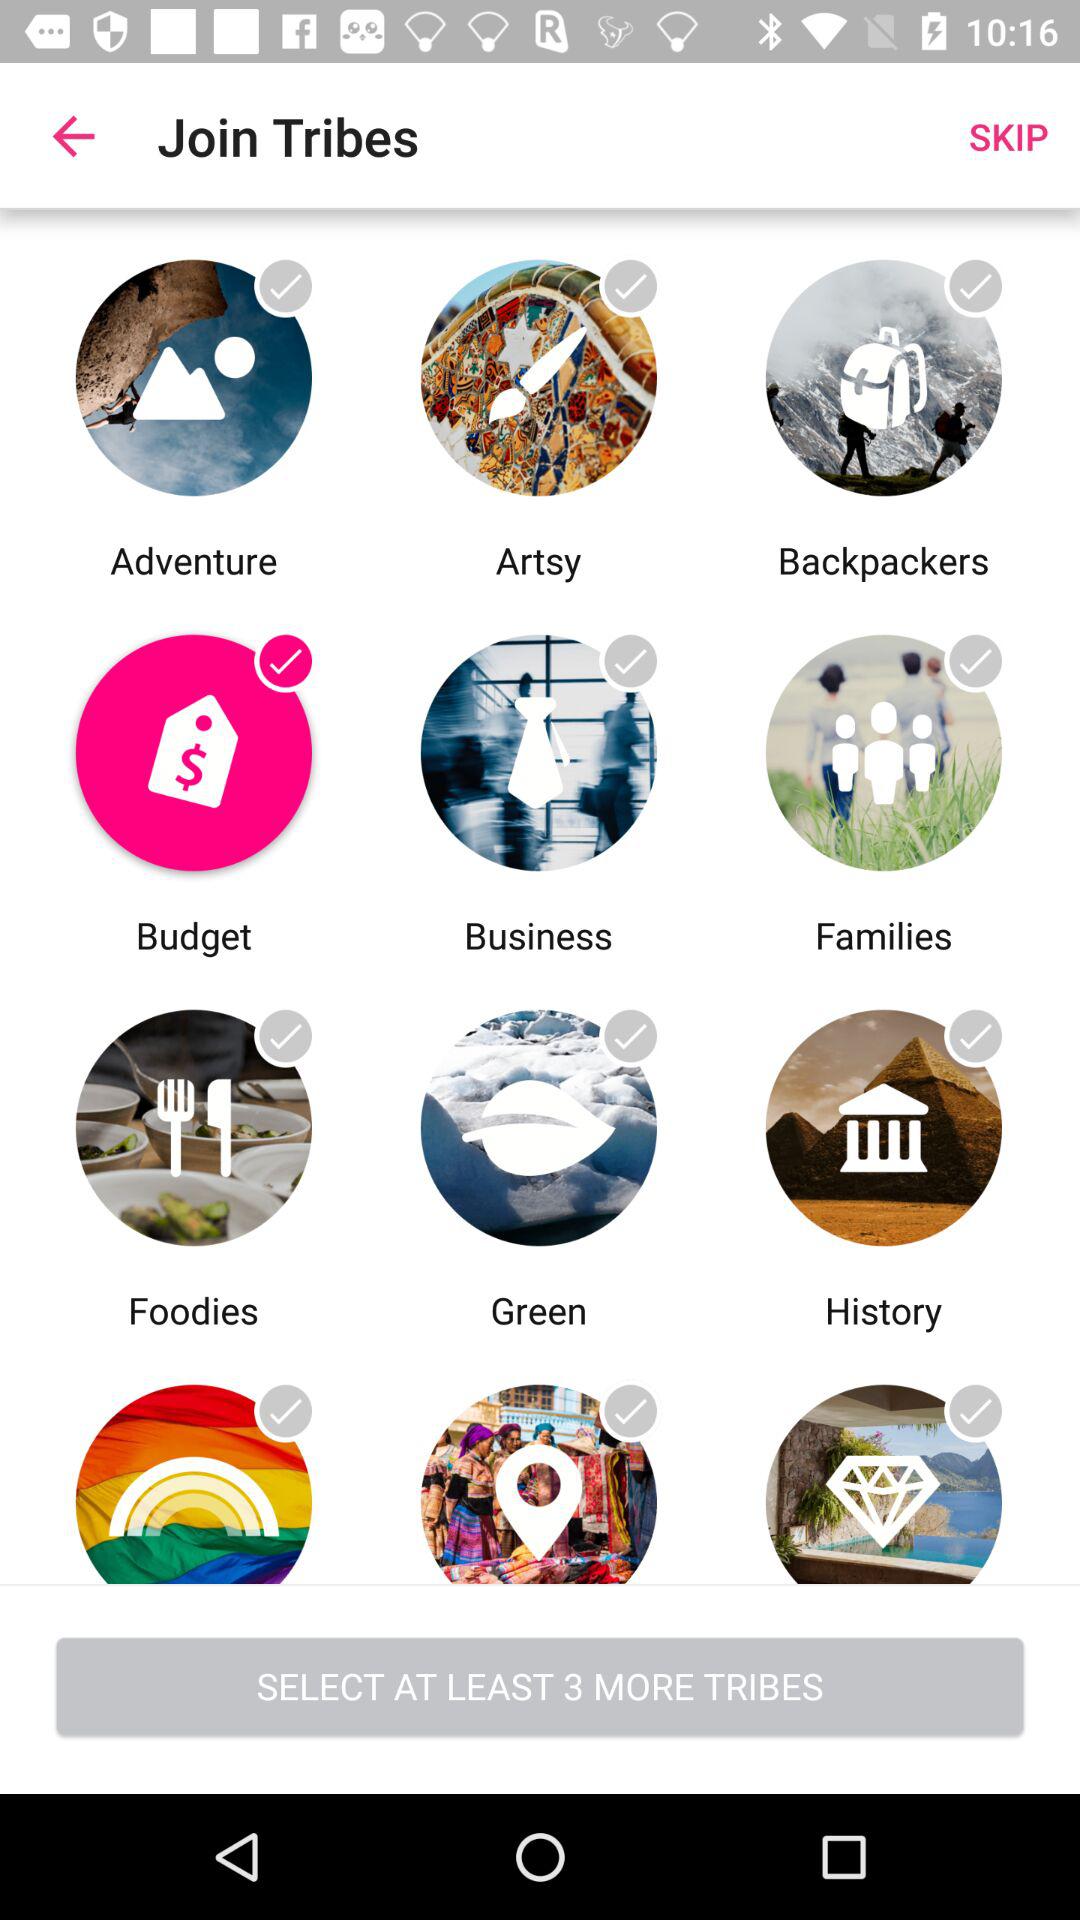 The height and width of the screenshot is (1920, 1080). I want to click on click the painting tool, so click(538, 372).